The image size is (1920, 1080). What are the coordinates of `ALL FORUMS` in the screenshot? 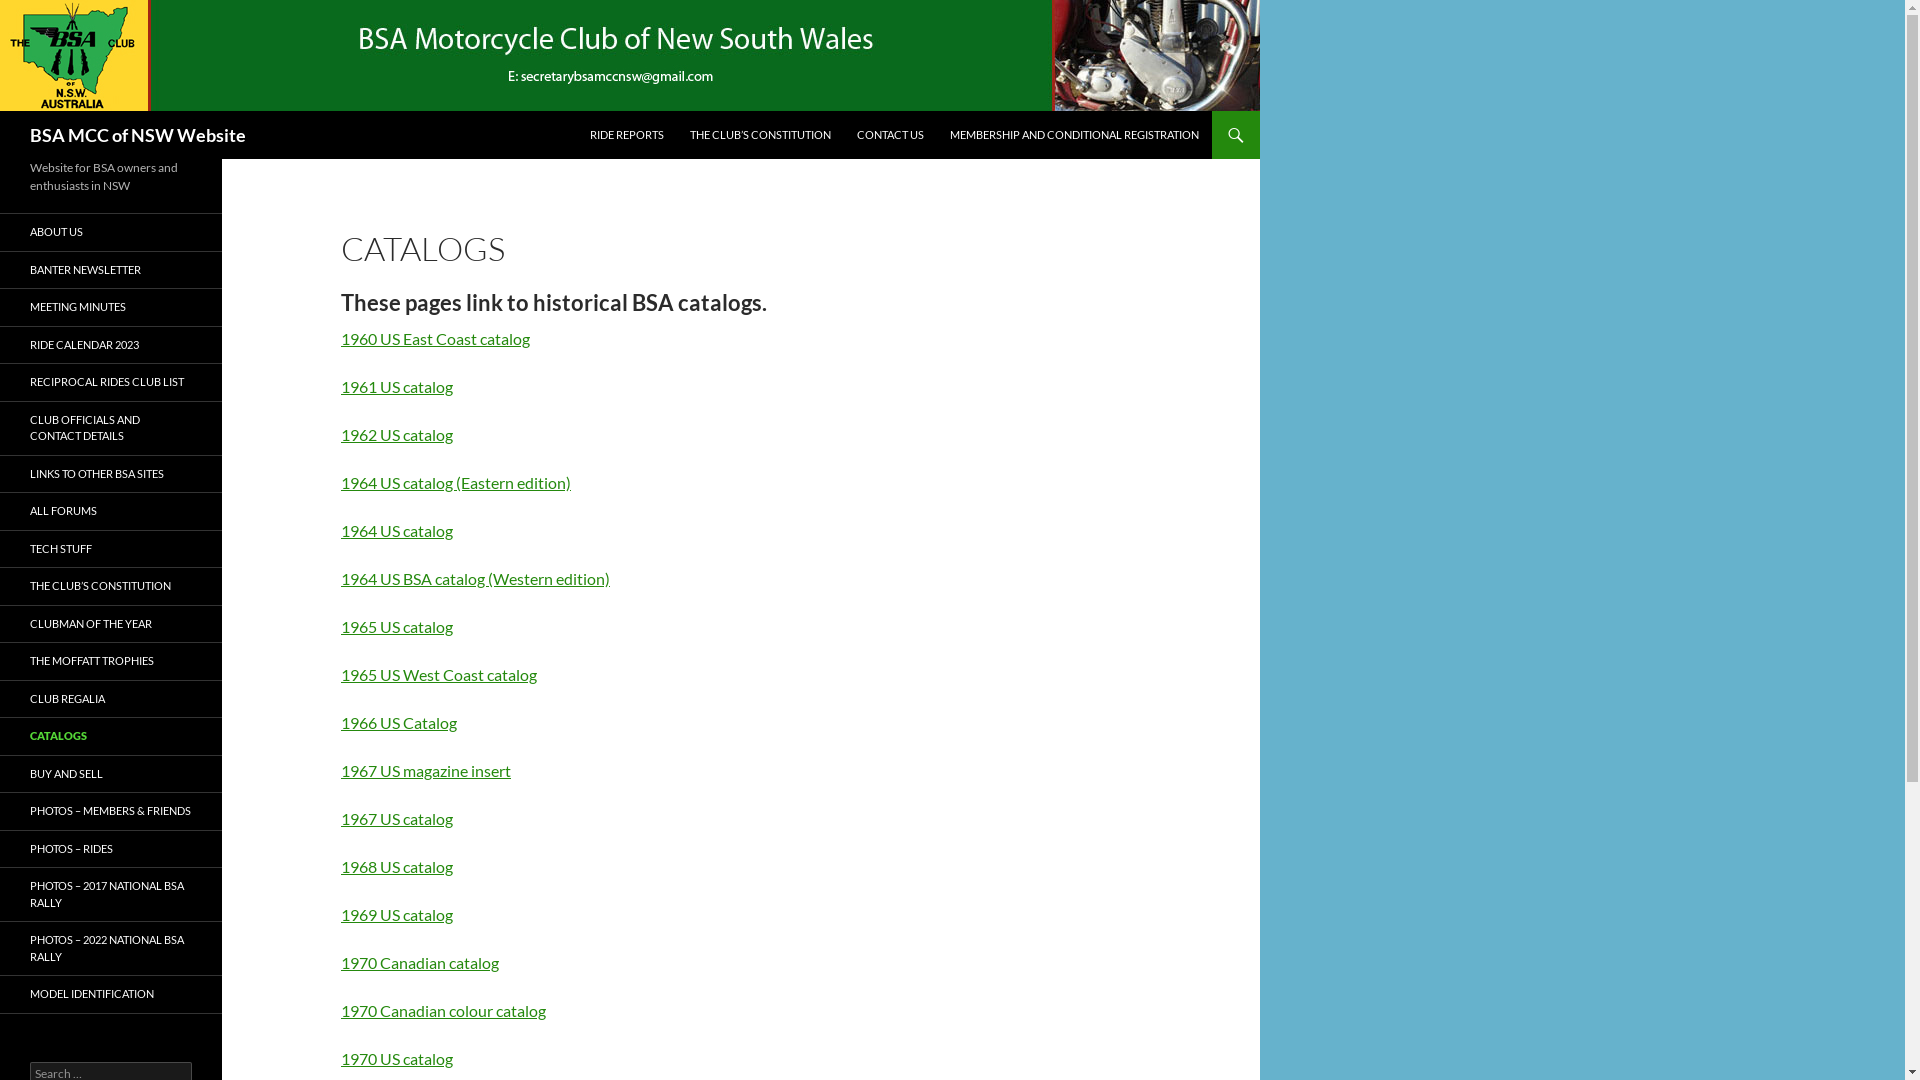 It's located at (111, 512).